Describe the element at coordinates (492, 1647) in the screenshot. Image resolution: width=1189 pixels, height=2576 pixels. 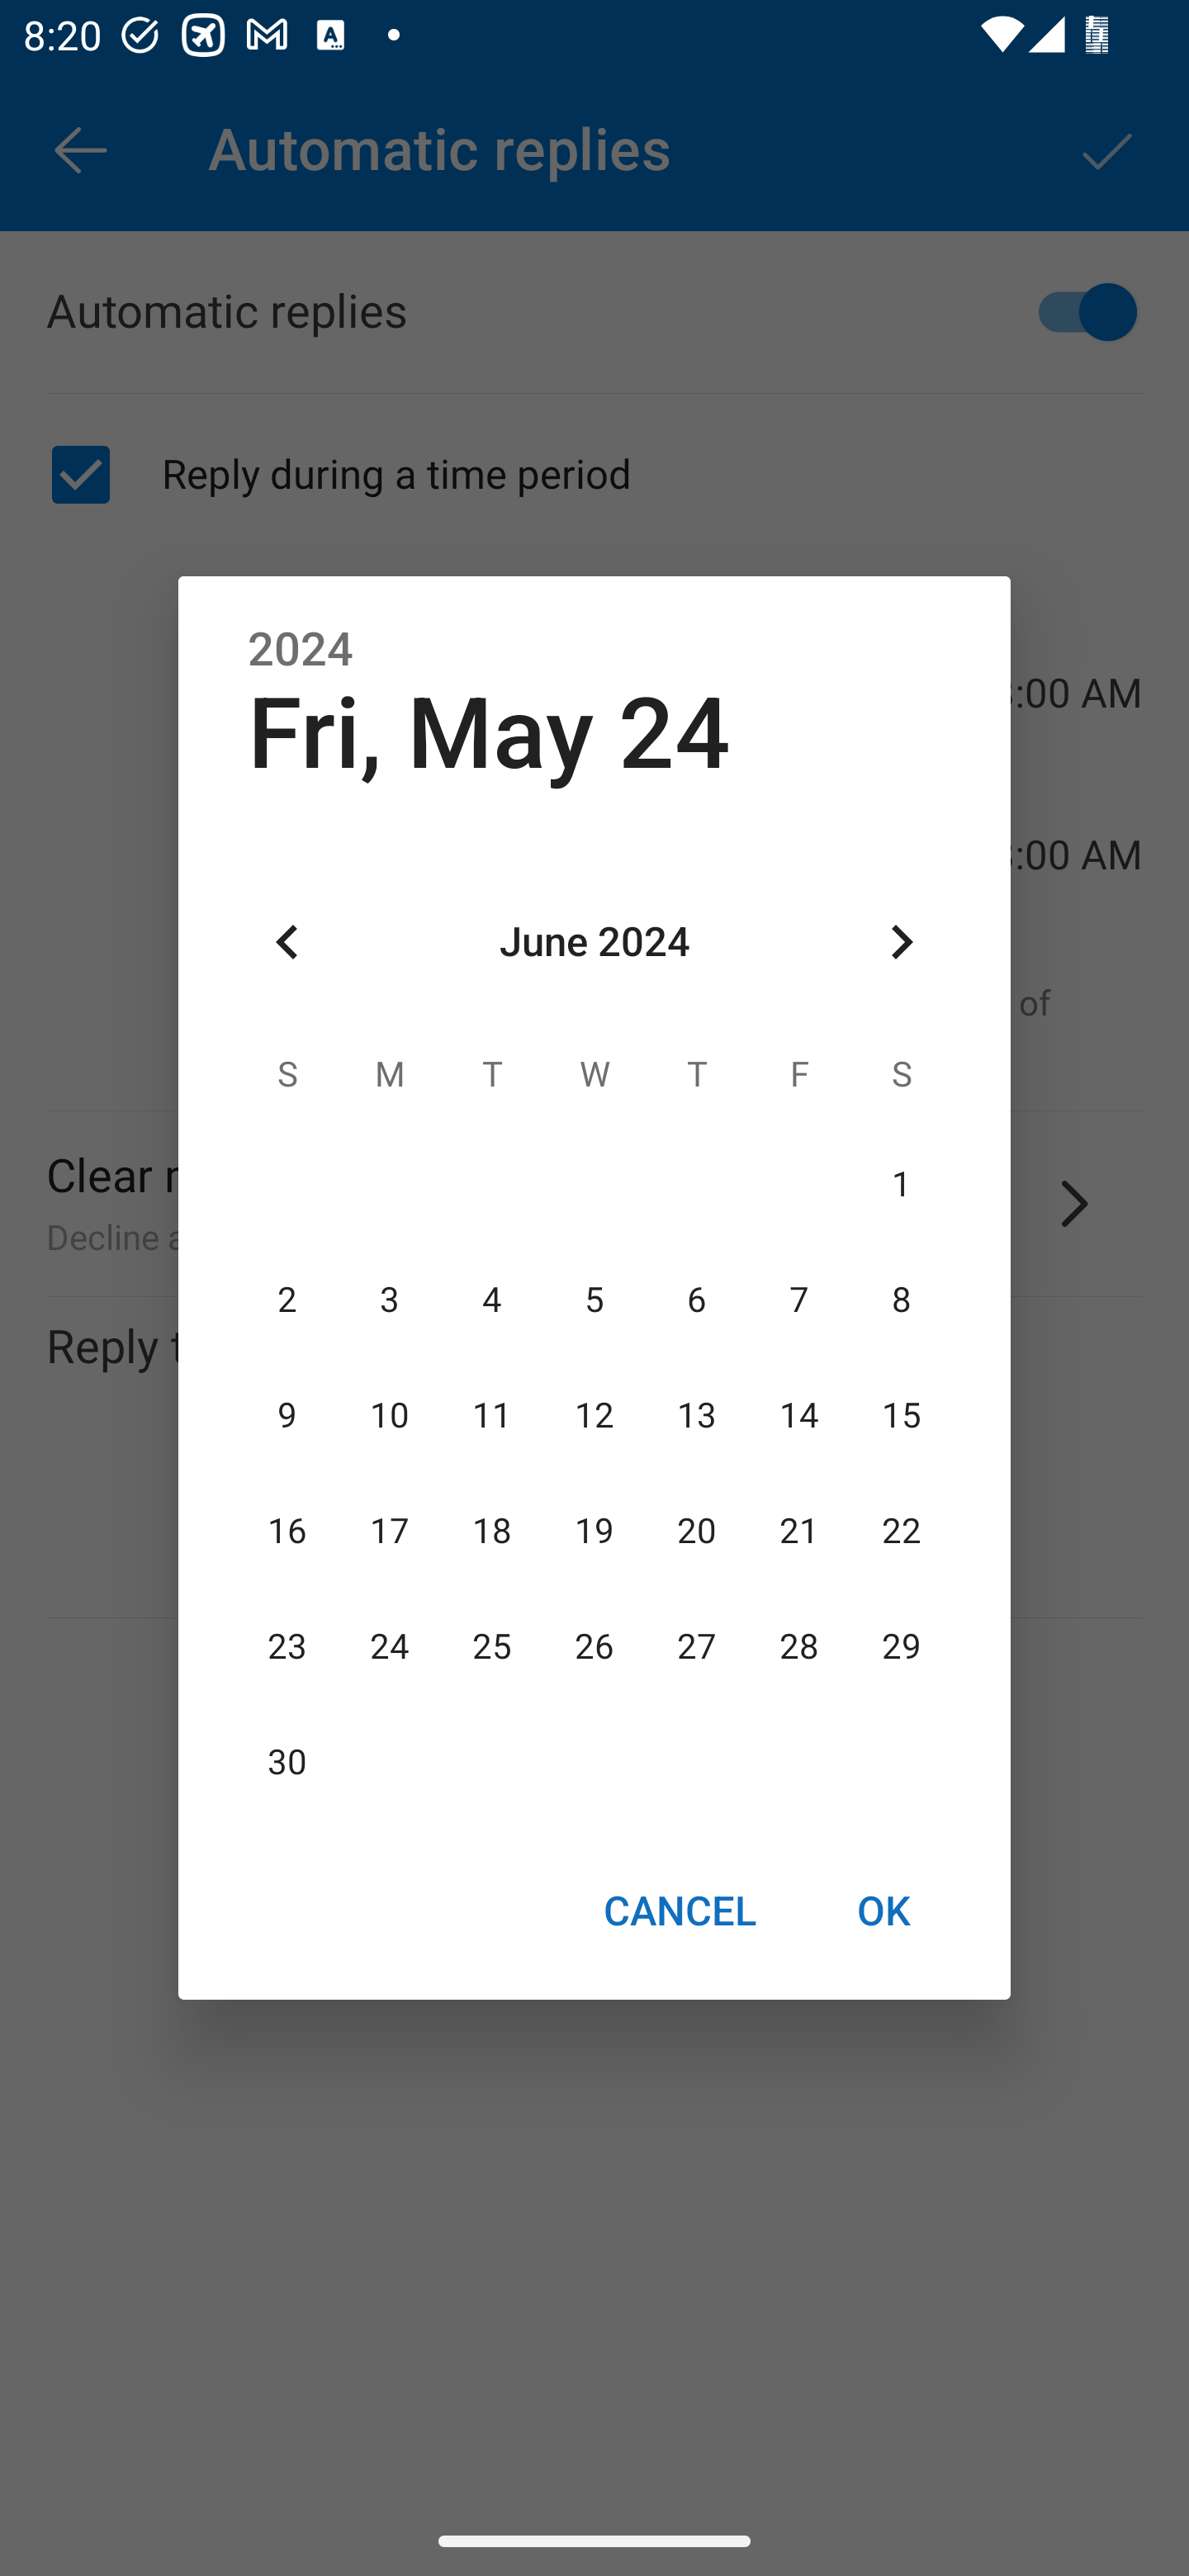
I see `25 25 June 2024` at that location.